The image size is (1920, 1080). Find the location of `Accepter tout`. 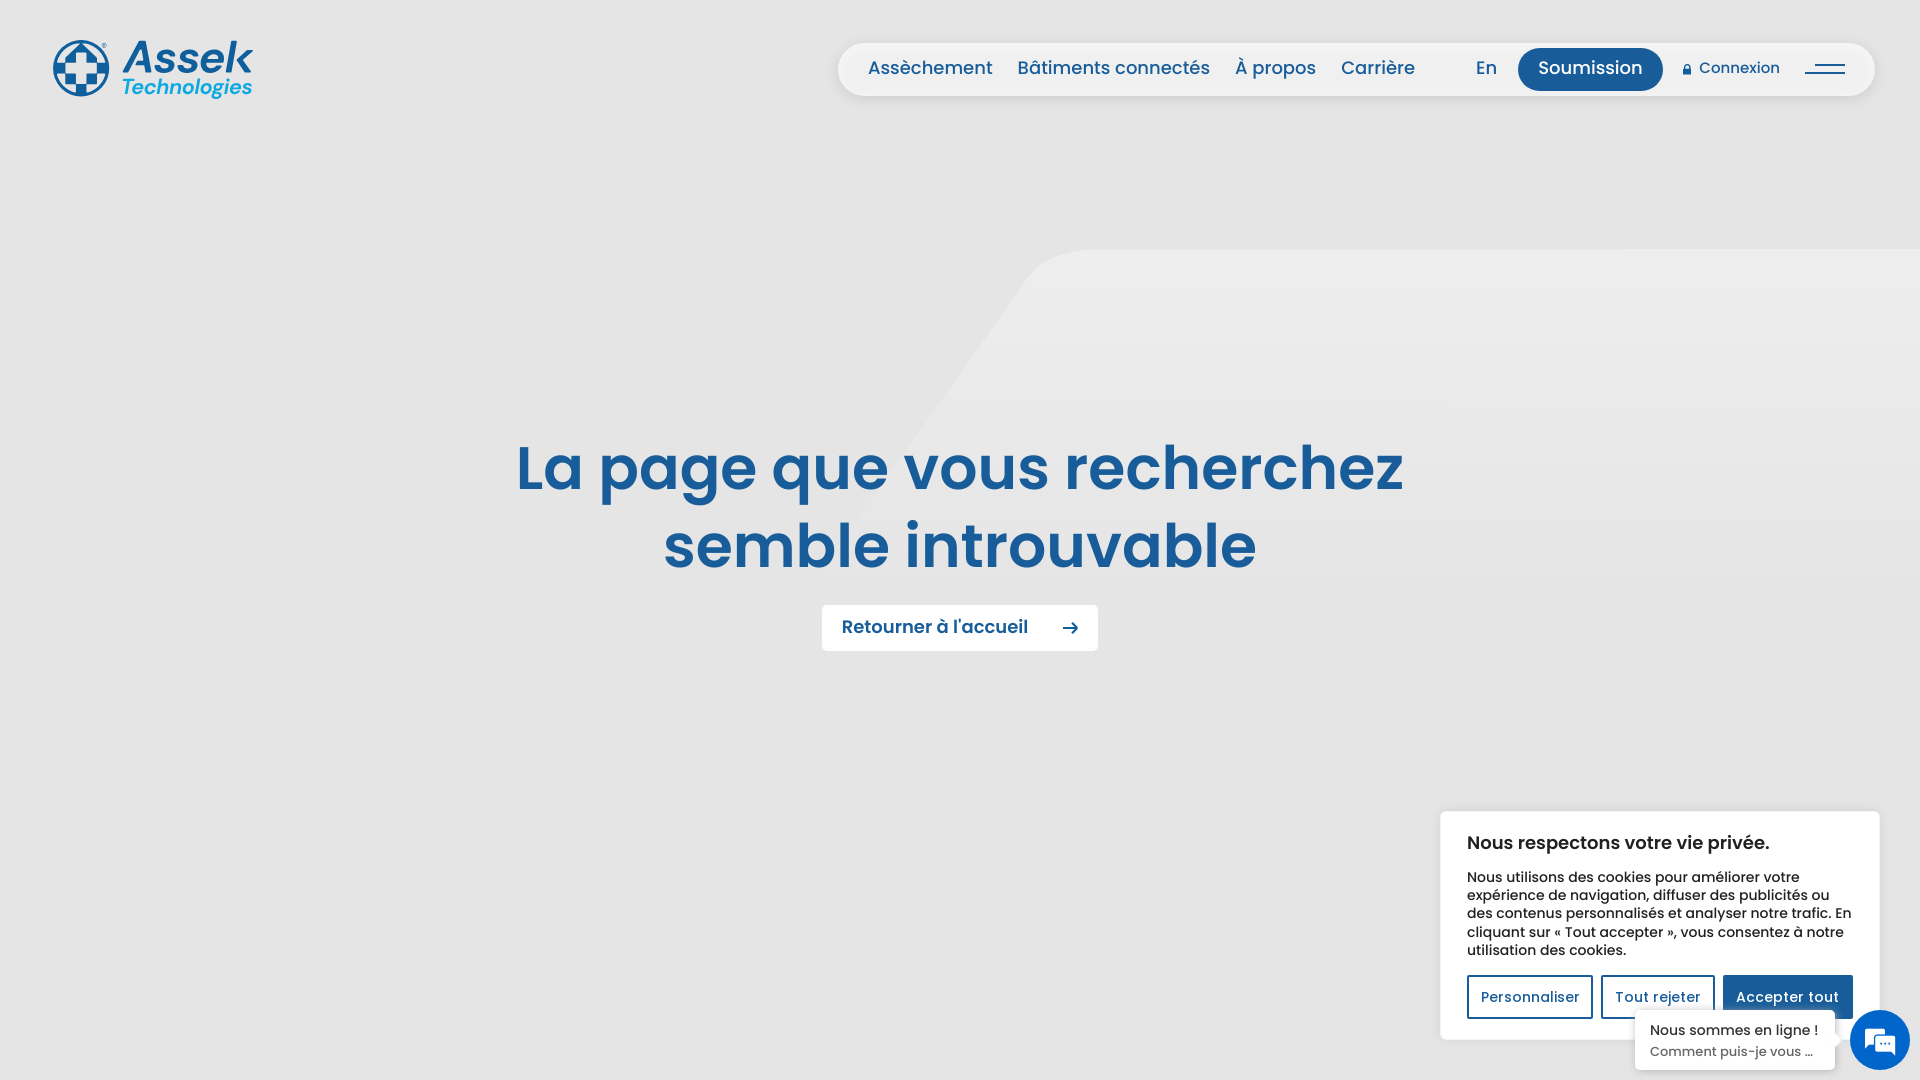

Accepter tout is located at coordinates (1788, 997).